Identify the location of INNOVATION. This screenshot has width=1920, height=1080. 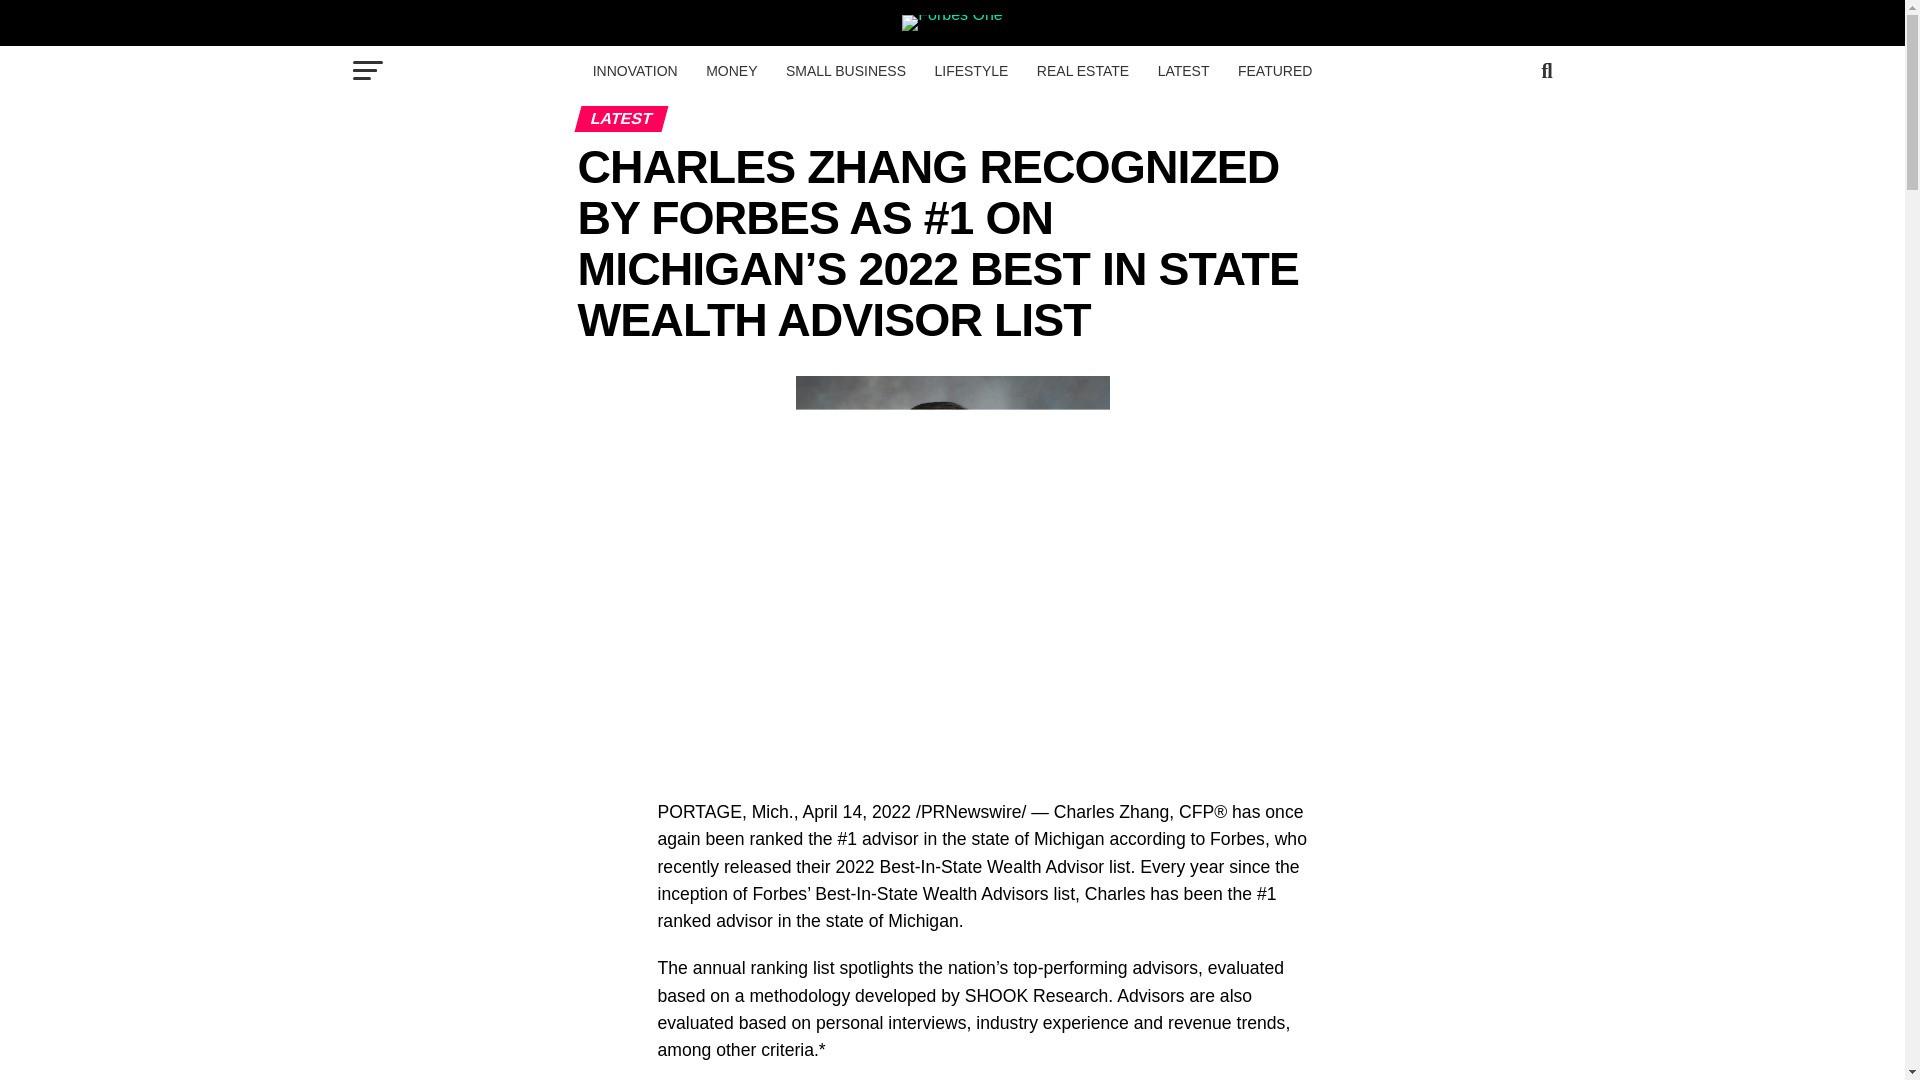
(635, 71).